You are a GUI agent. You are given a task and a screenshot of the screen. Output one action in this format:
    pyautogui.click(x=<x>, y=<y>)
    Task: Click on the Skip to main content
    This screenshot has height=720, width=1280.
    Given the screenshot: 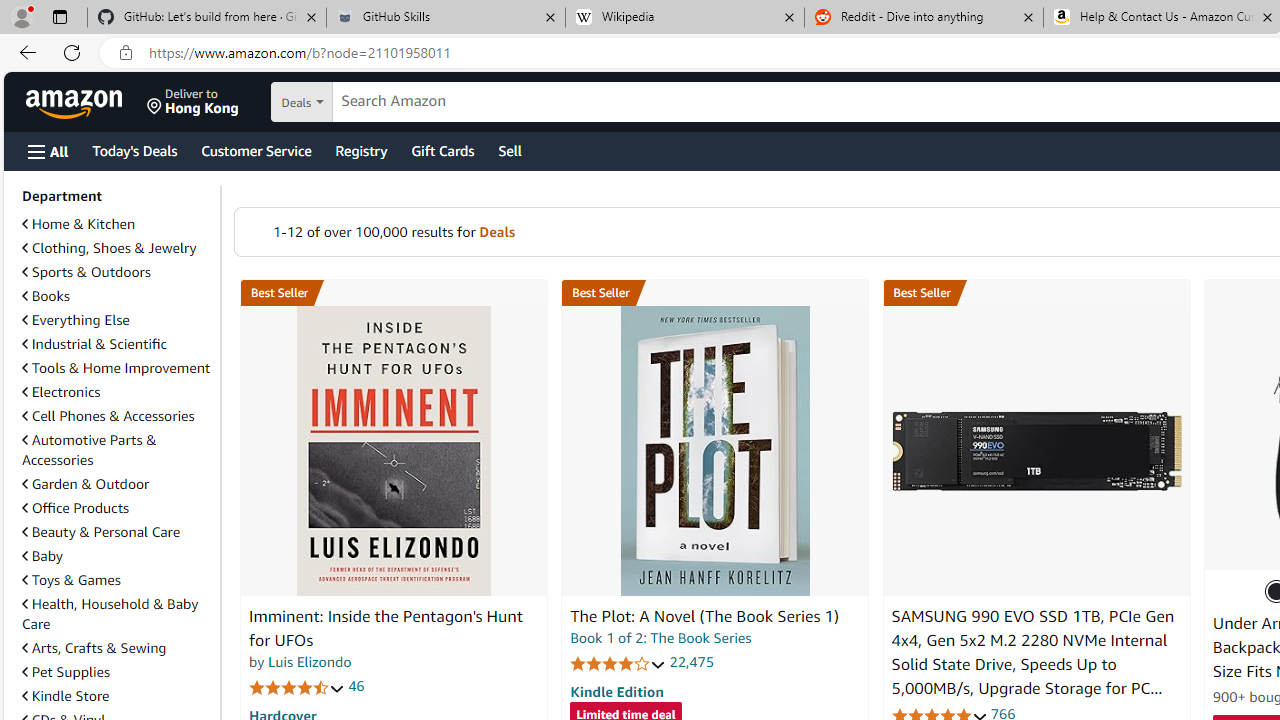 What is the action you would take?
    pyautogui.click(x=86, y=100)
    